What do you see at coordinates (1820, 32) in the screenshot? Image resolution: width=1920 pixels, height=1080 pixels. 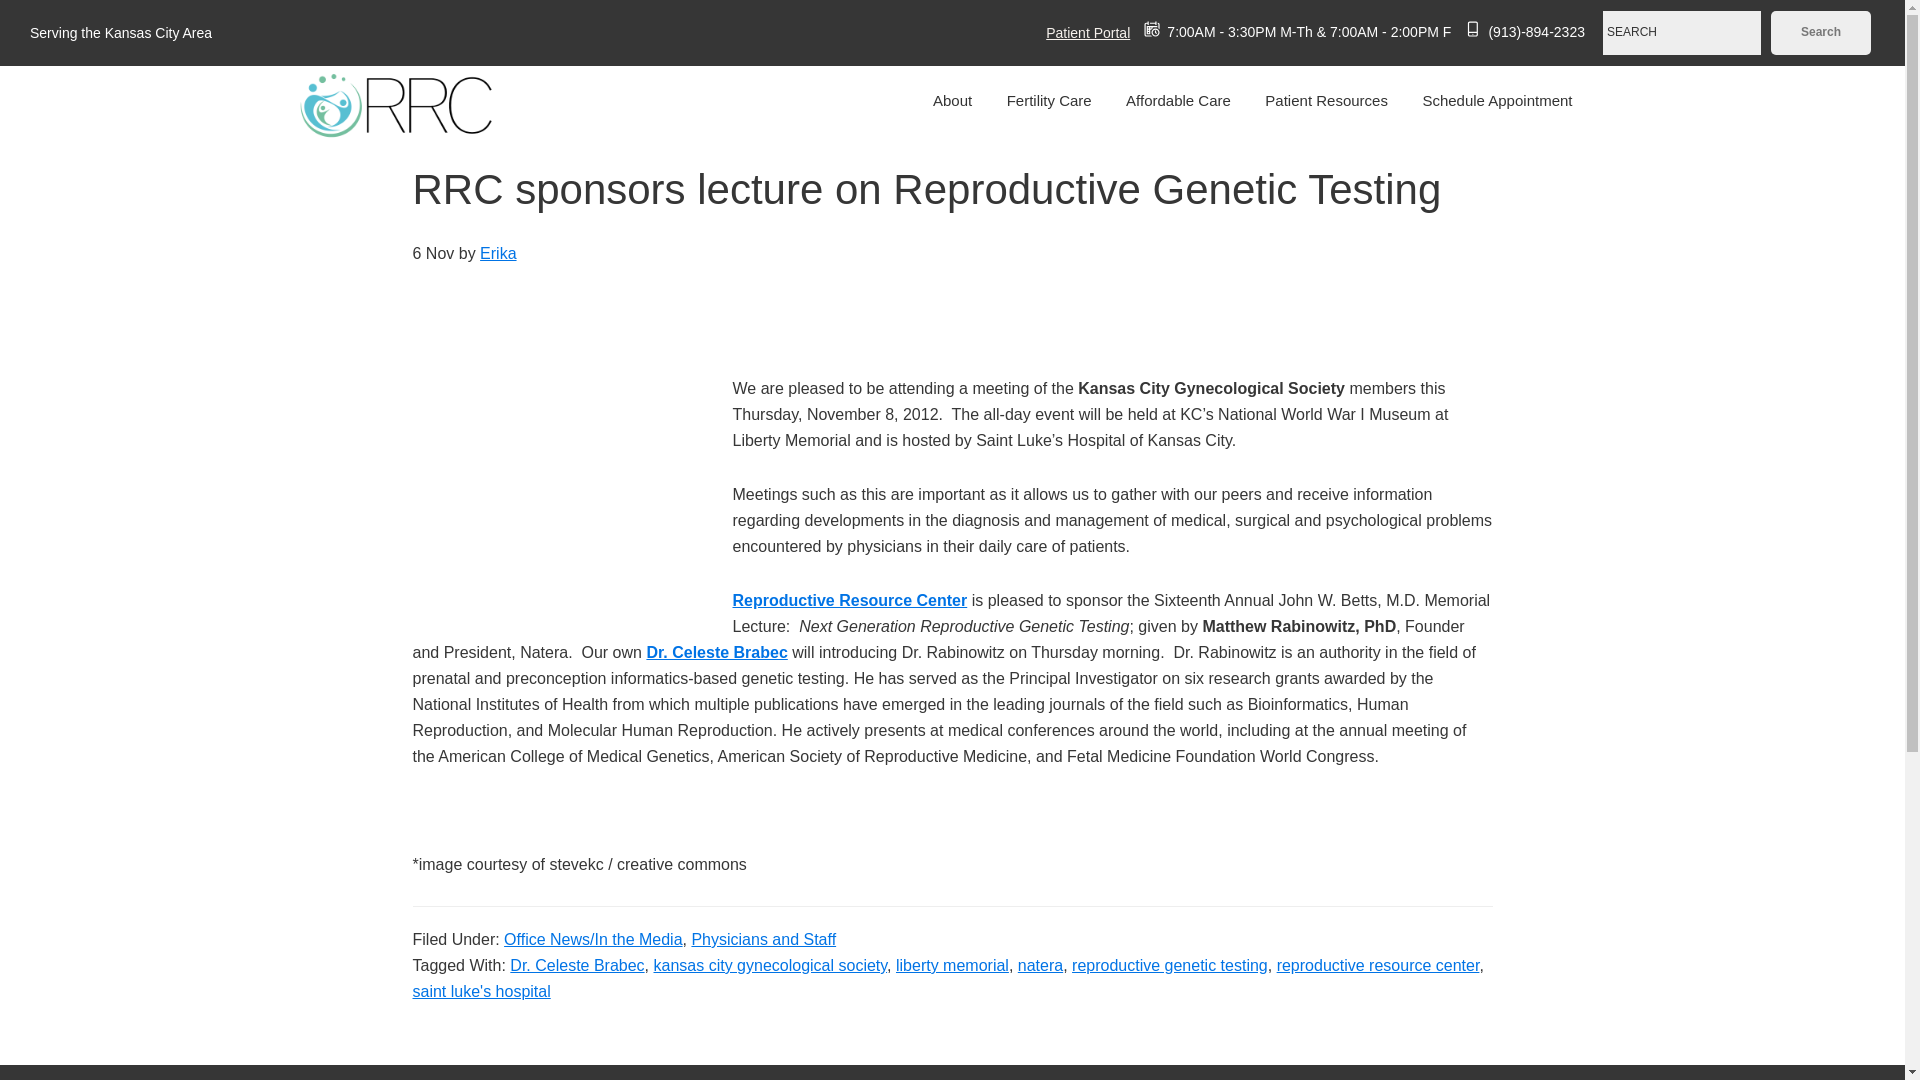 I see `Search` at bounding box center [1820, 32].